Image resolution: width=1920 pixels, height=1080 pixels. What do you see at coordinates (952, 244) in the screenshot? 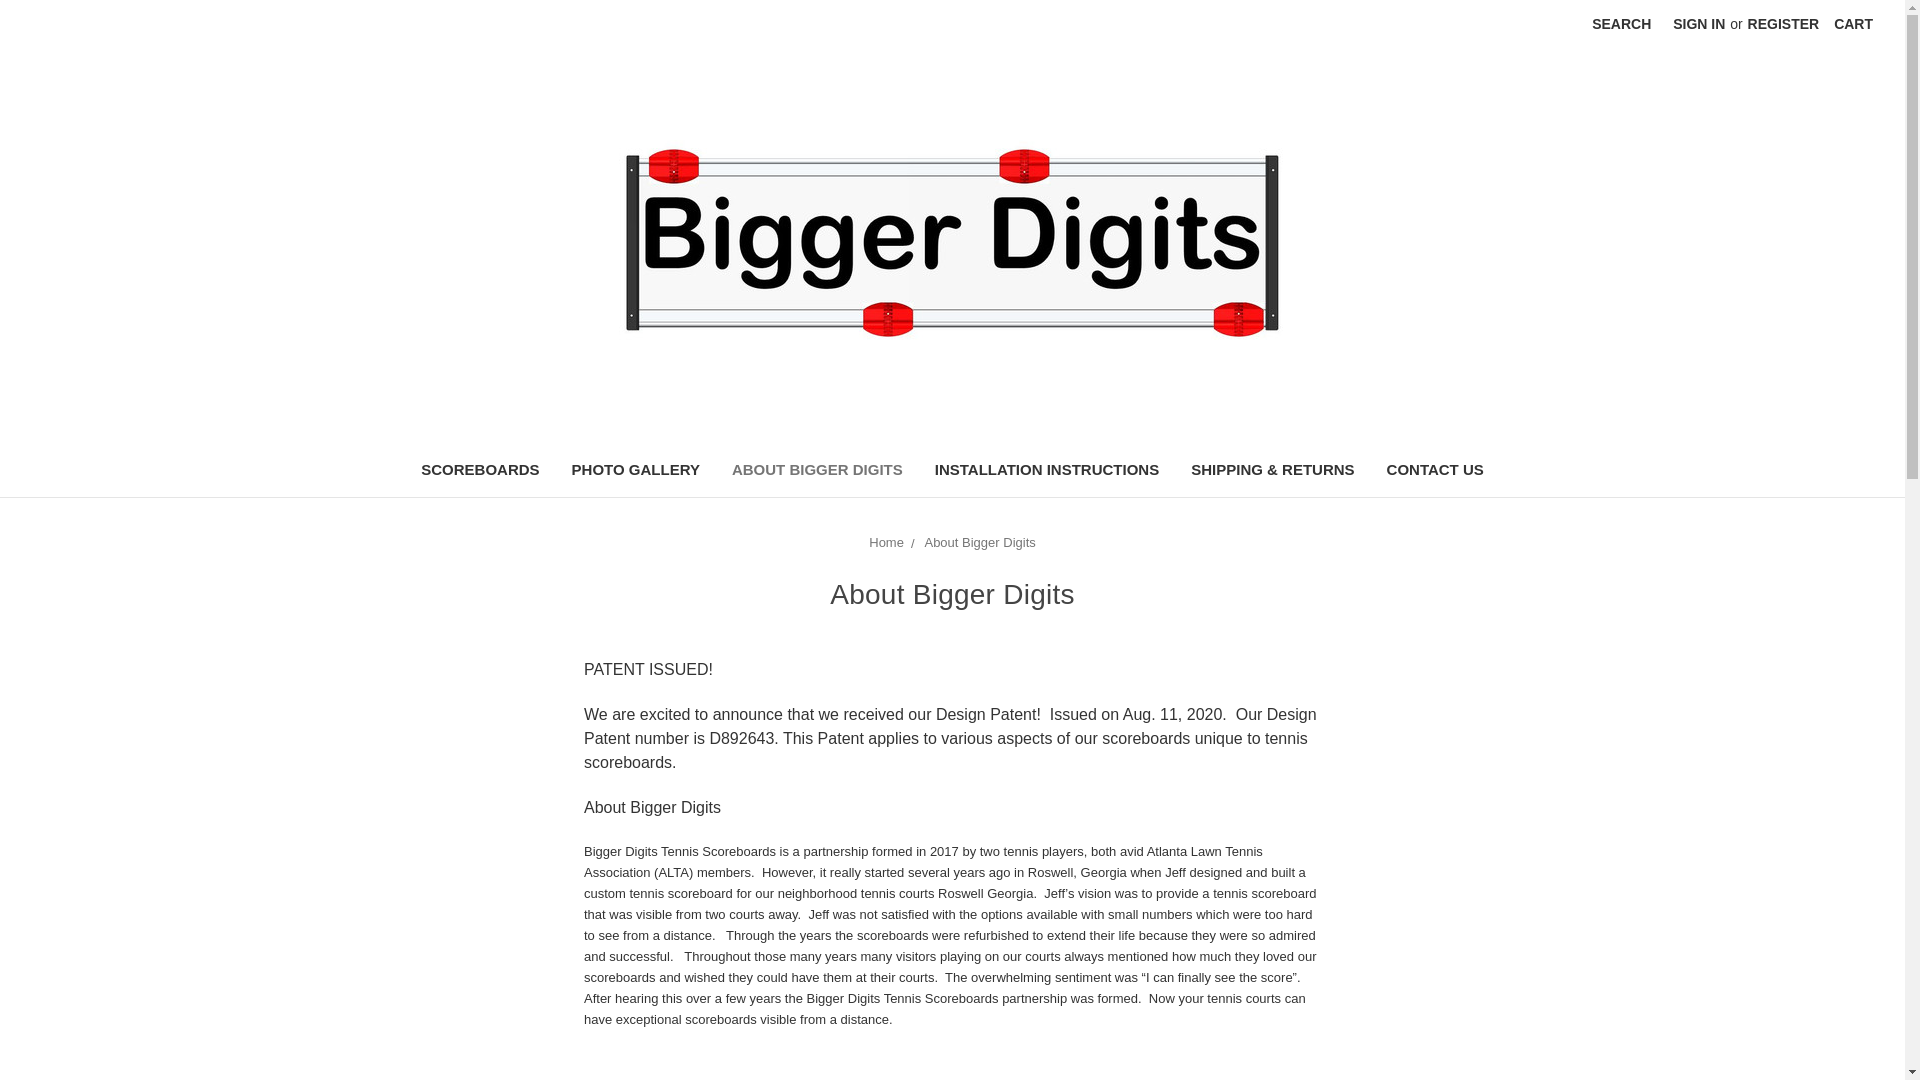
I see `Bigger Digits Scoreboards` at bounding box center [952, 244].